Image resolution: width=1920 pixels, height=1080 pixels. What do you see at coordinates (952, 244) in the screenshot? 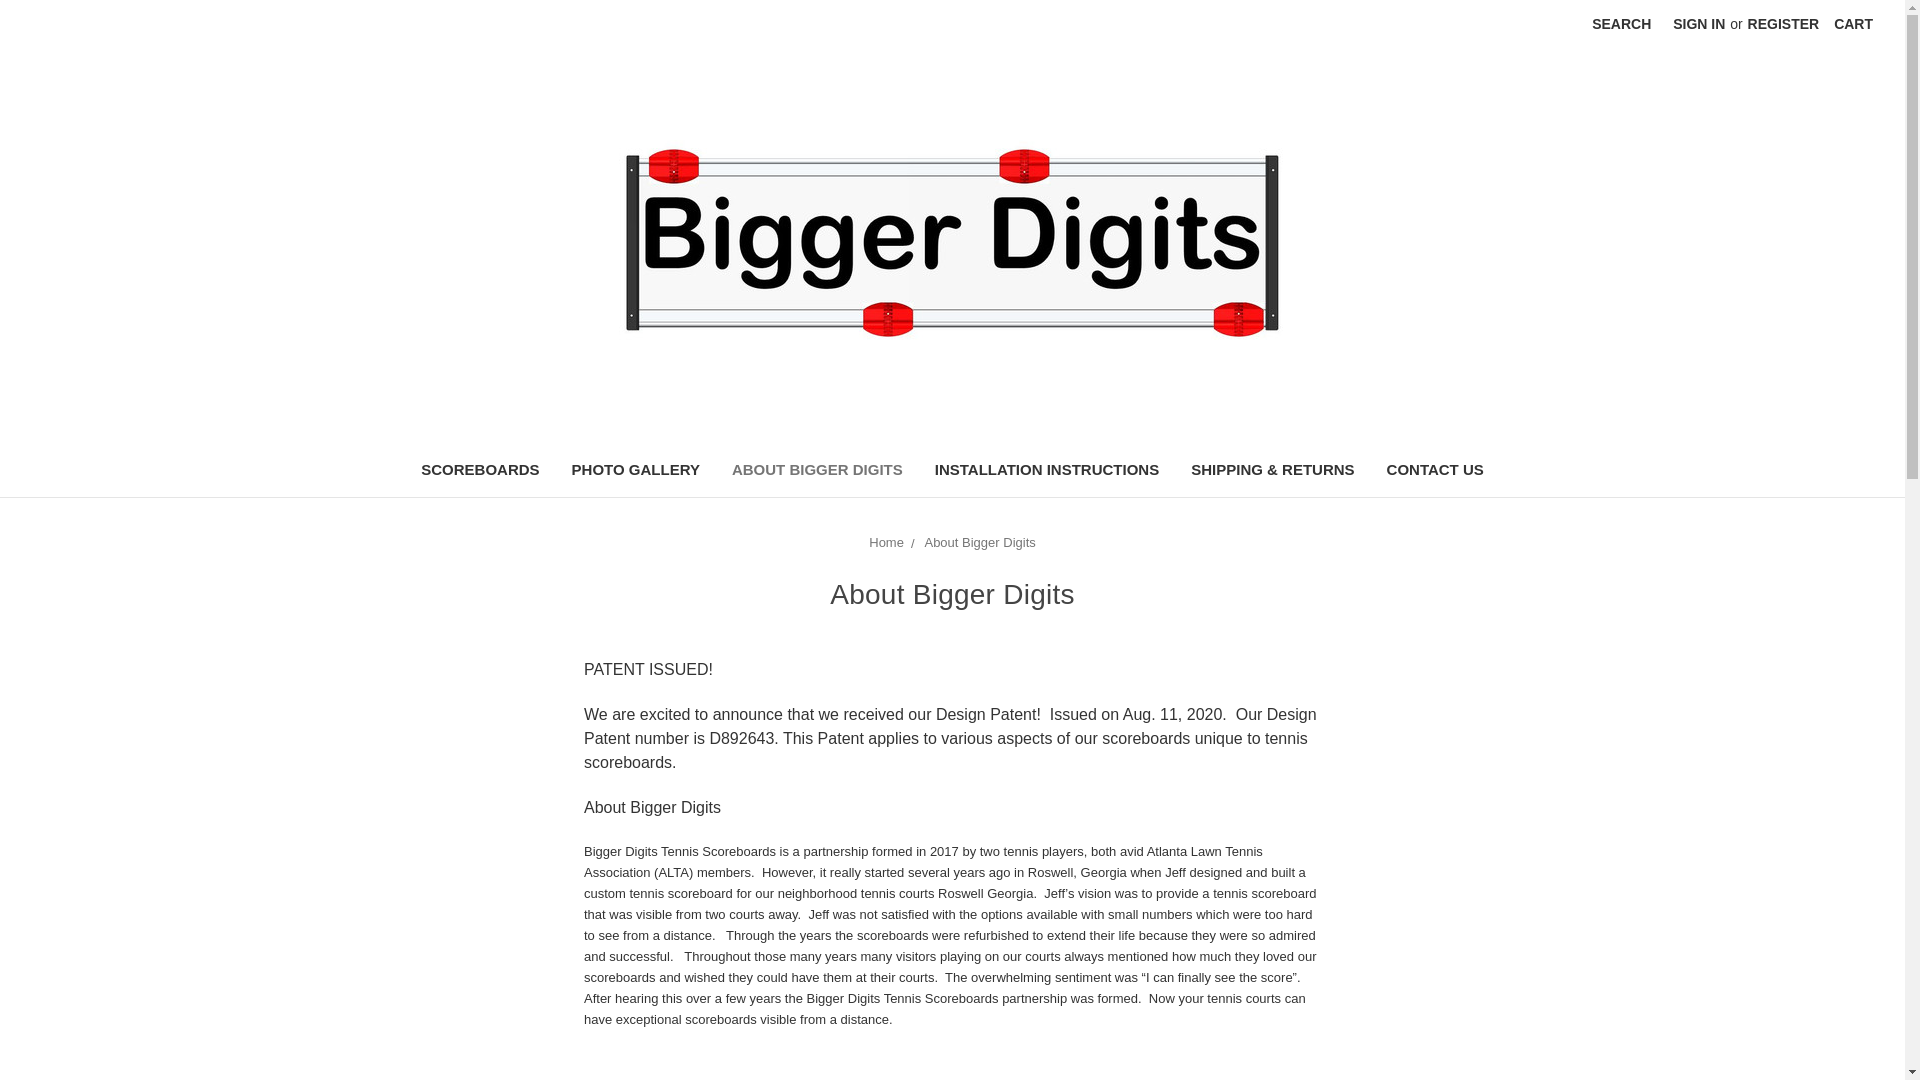
I see `Bigger Digits Scoreboards` at bounding box center [952, 244].